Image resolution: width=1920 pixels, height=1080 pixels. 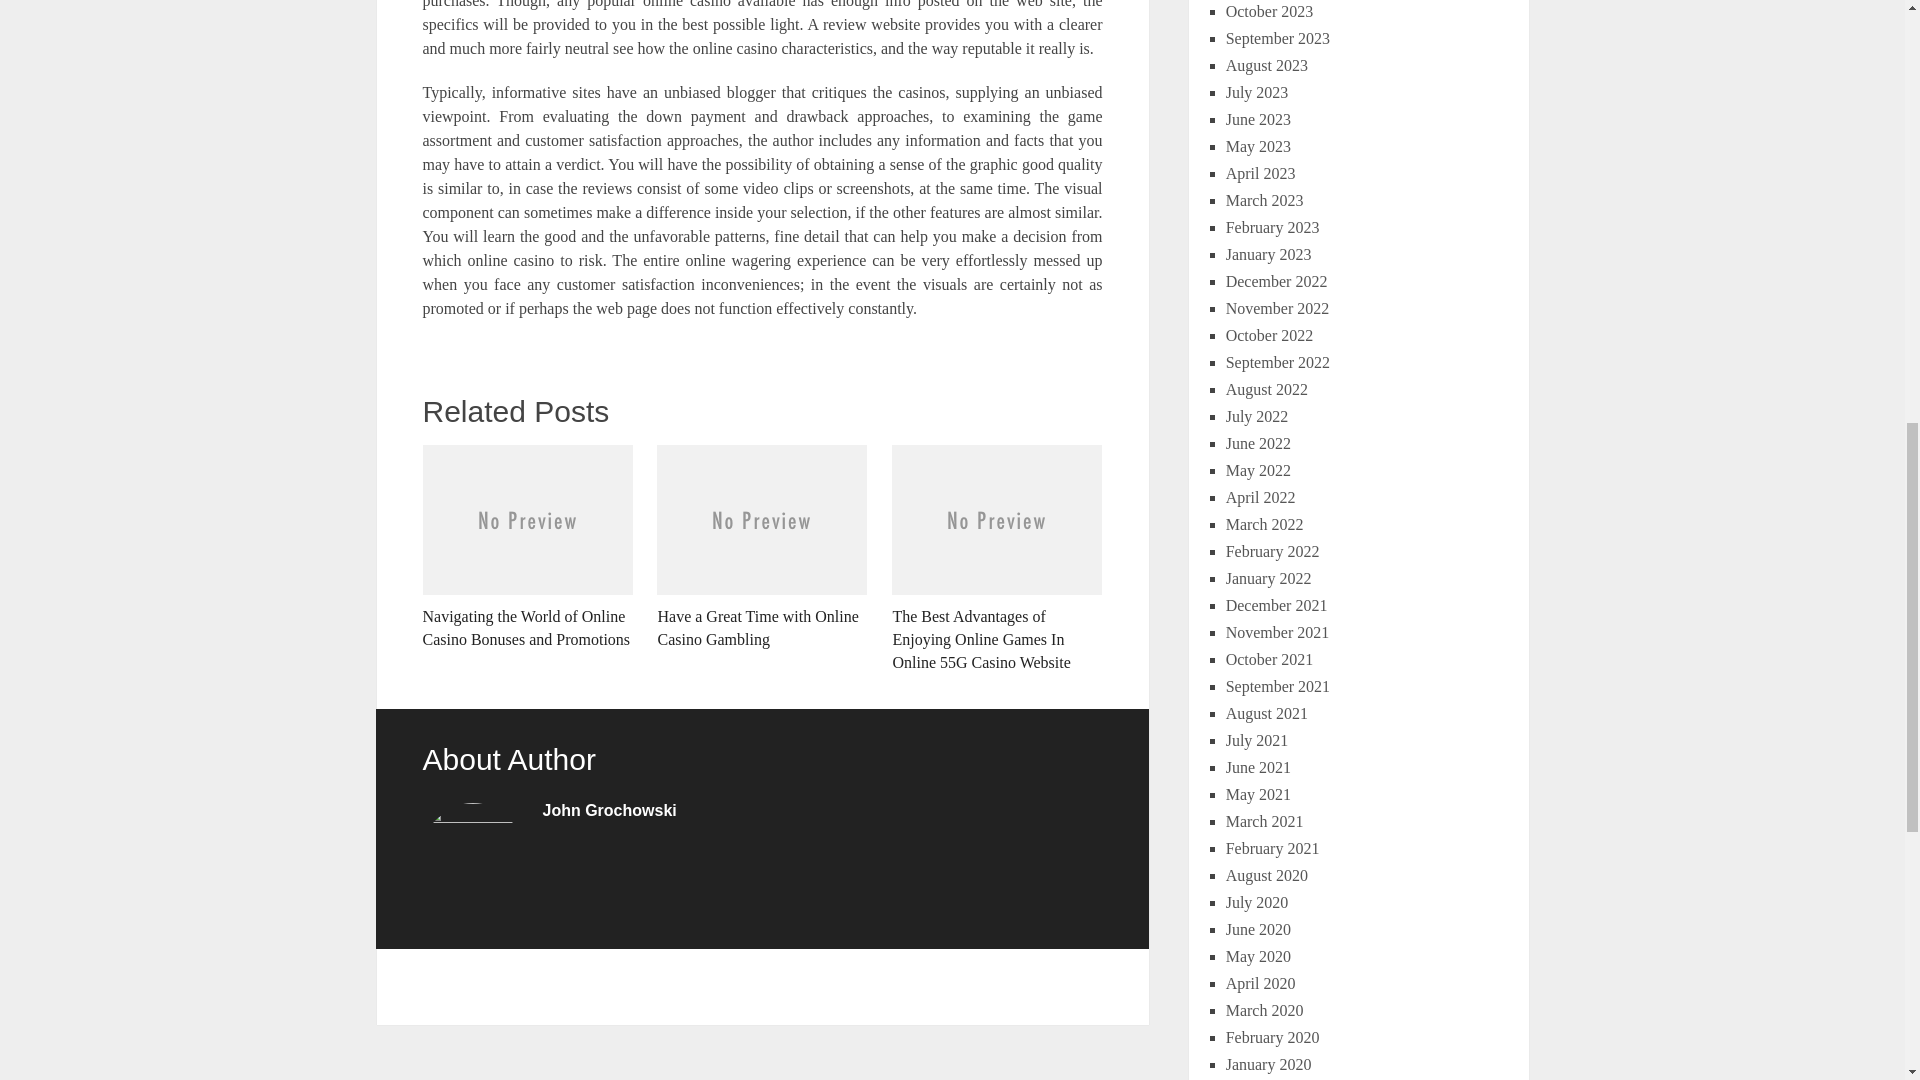 What do you see at coordinates (1270, 12) in the screenshot?
I see `October 2023` at bounding box center [1270, 12].